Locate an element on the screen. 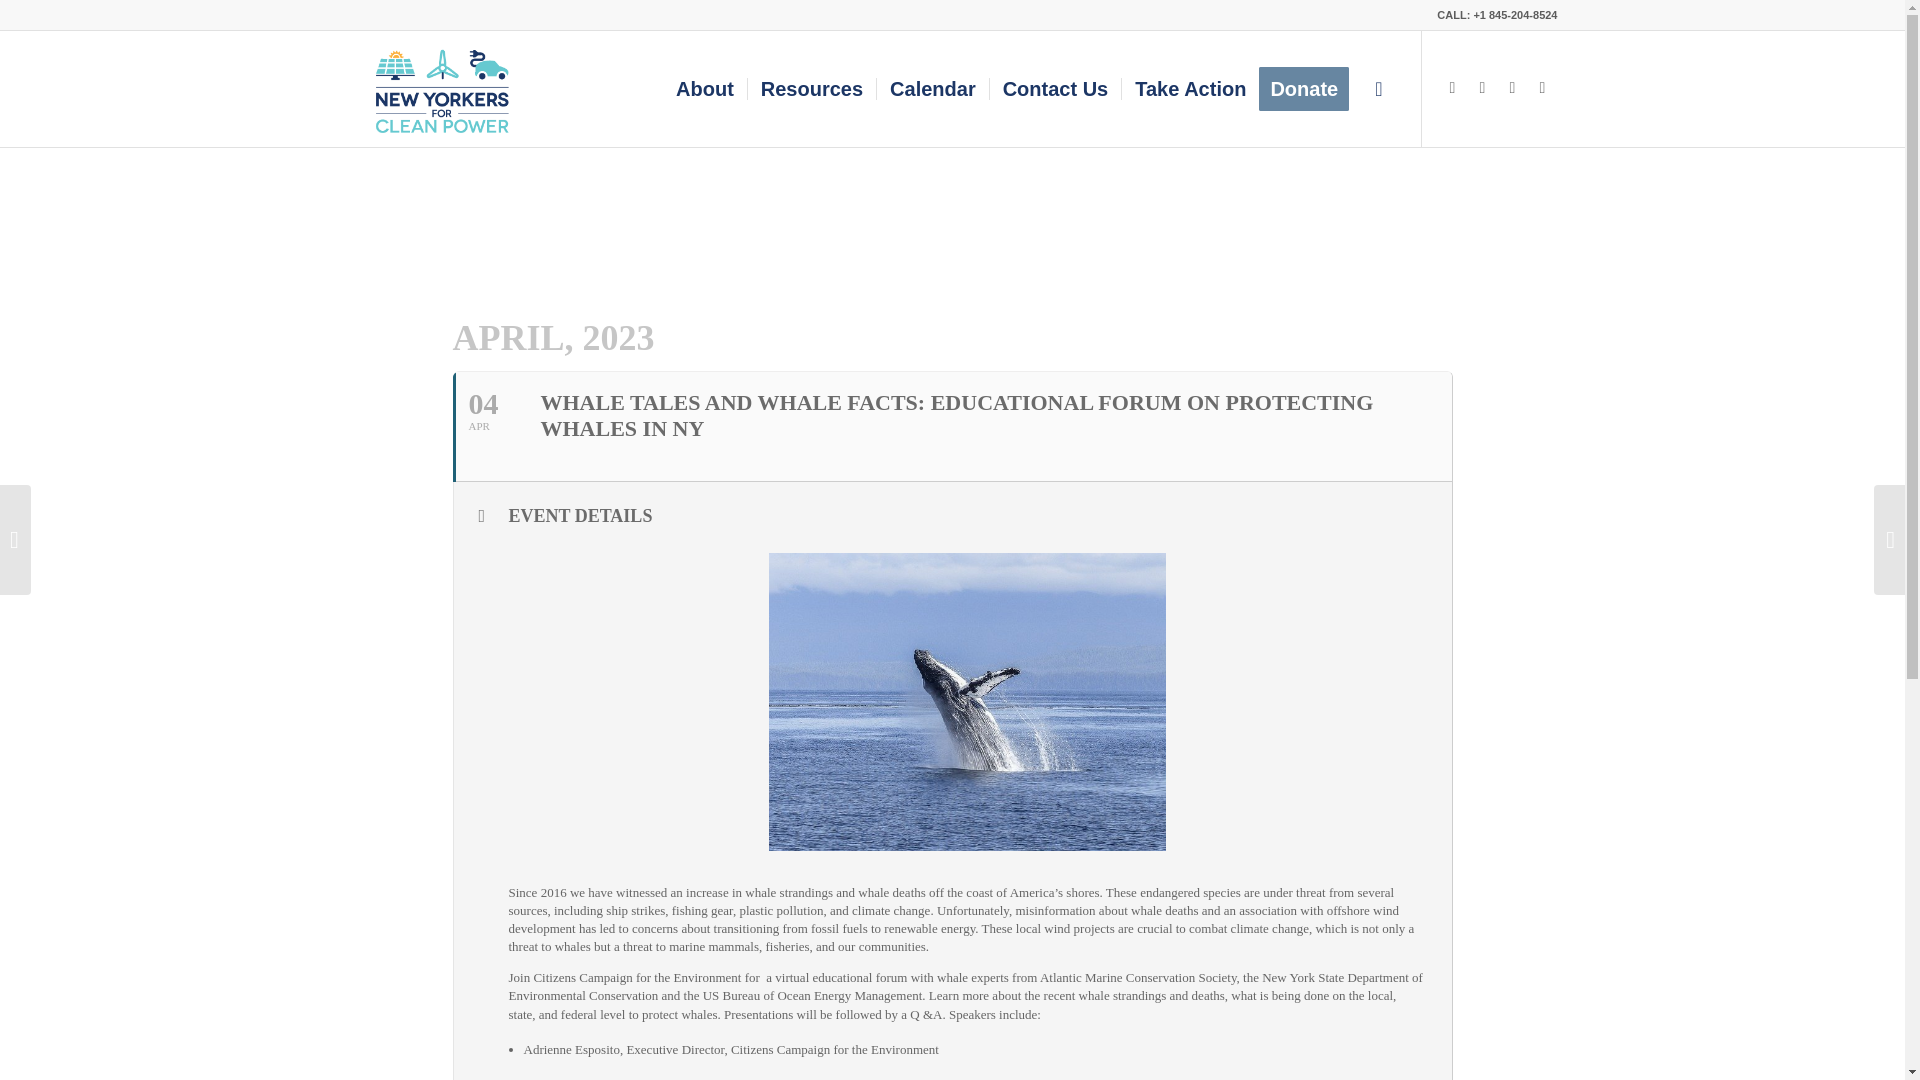 The image size is (1920, 1080). Youtube is located at coordinates (1542, 88).